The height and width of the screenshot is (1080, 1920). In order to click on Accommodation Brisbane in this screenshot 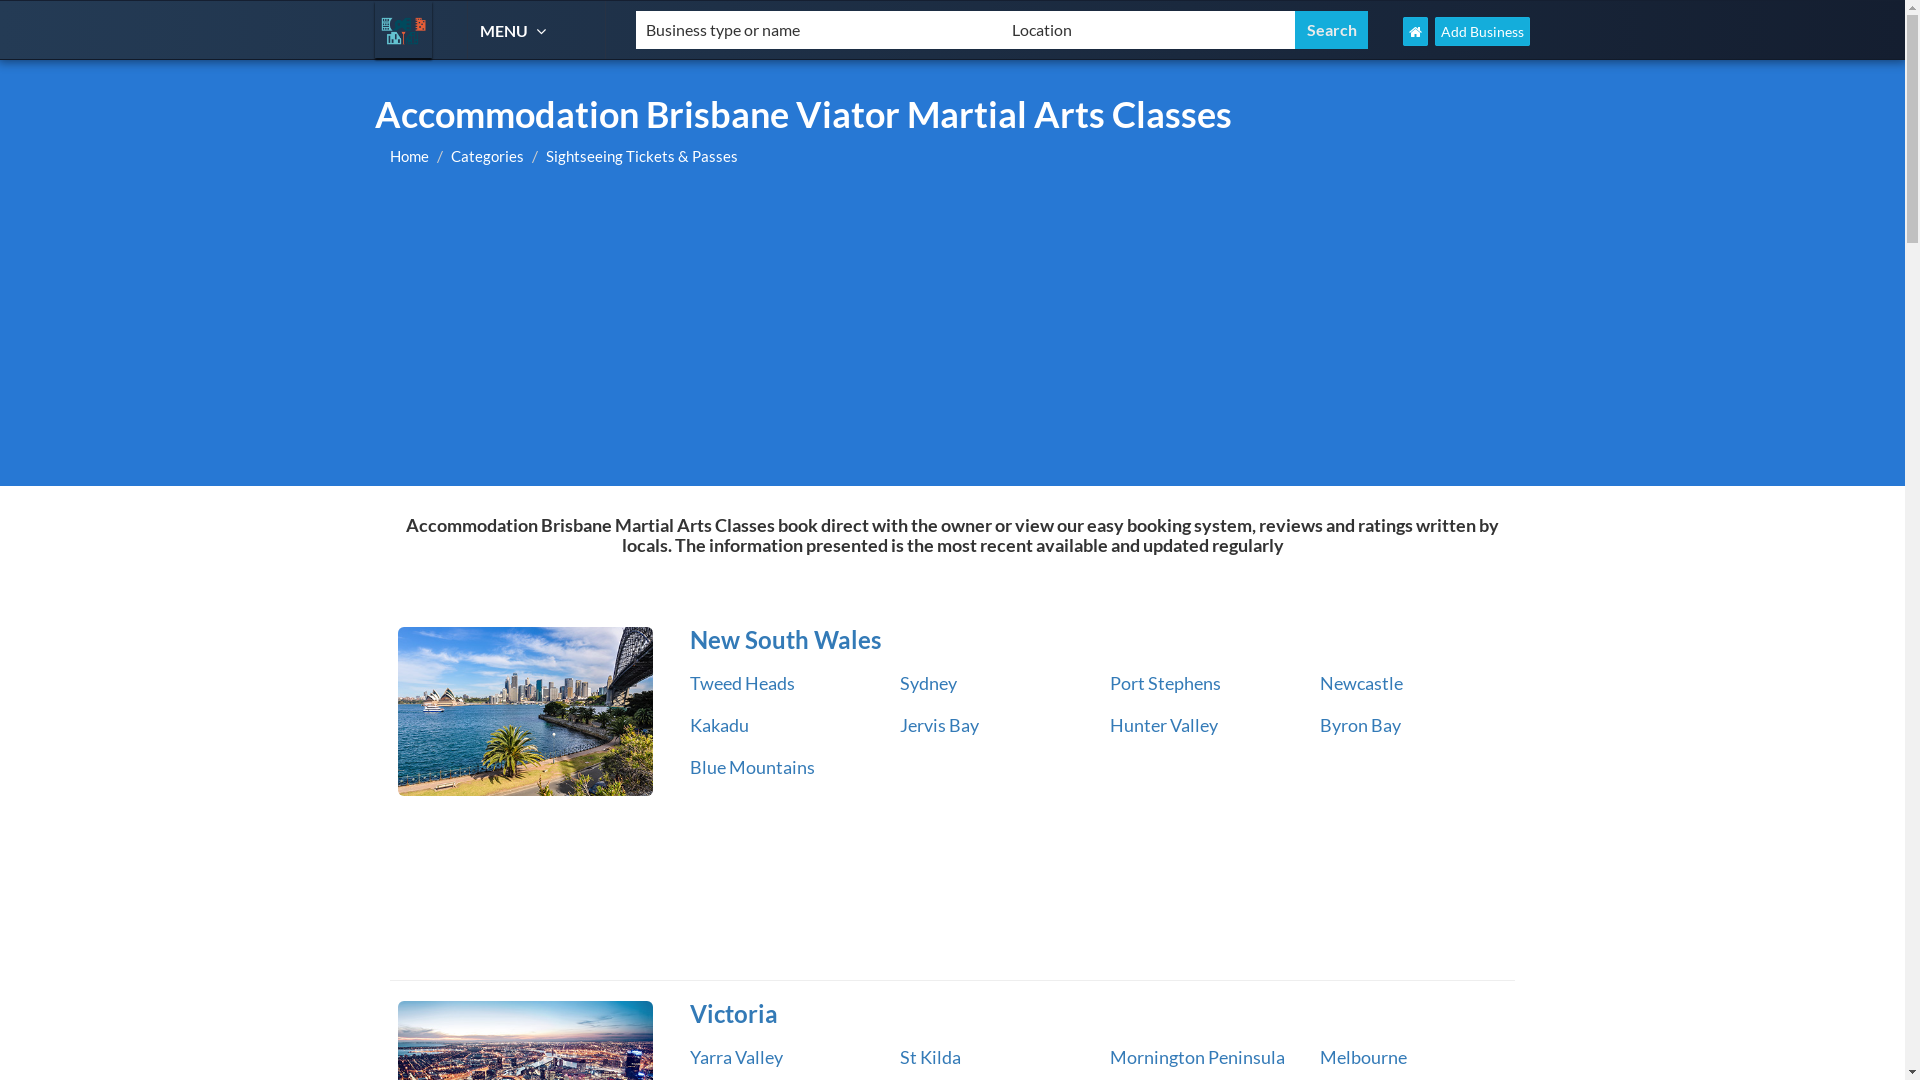, I will do `click(404, 30)`.